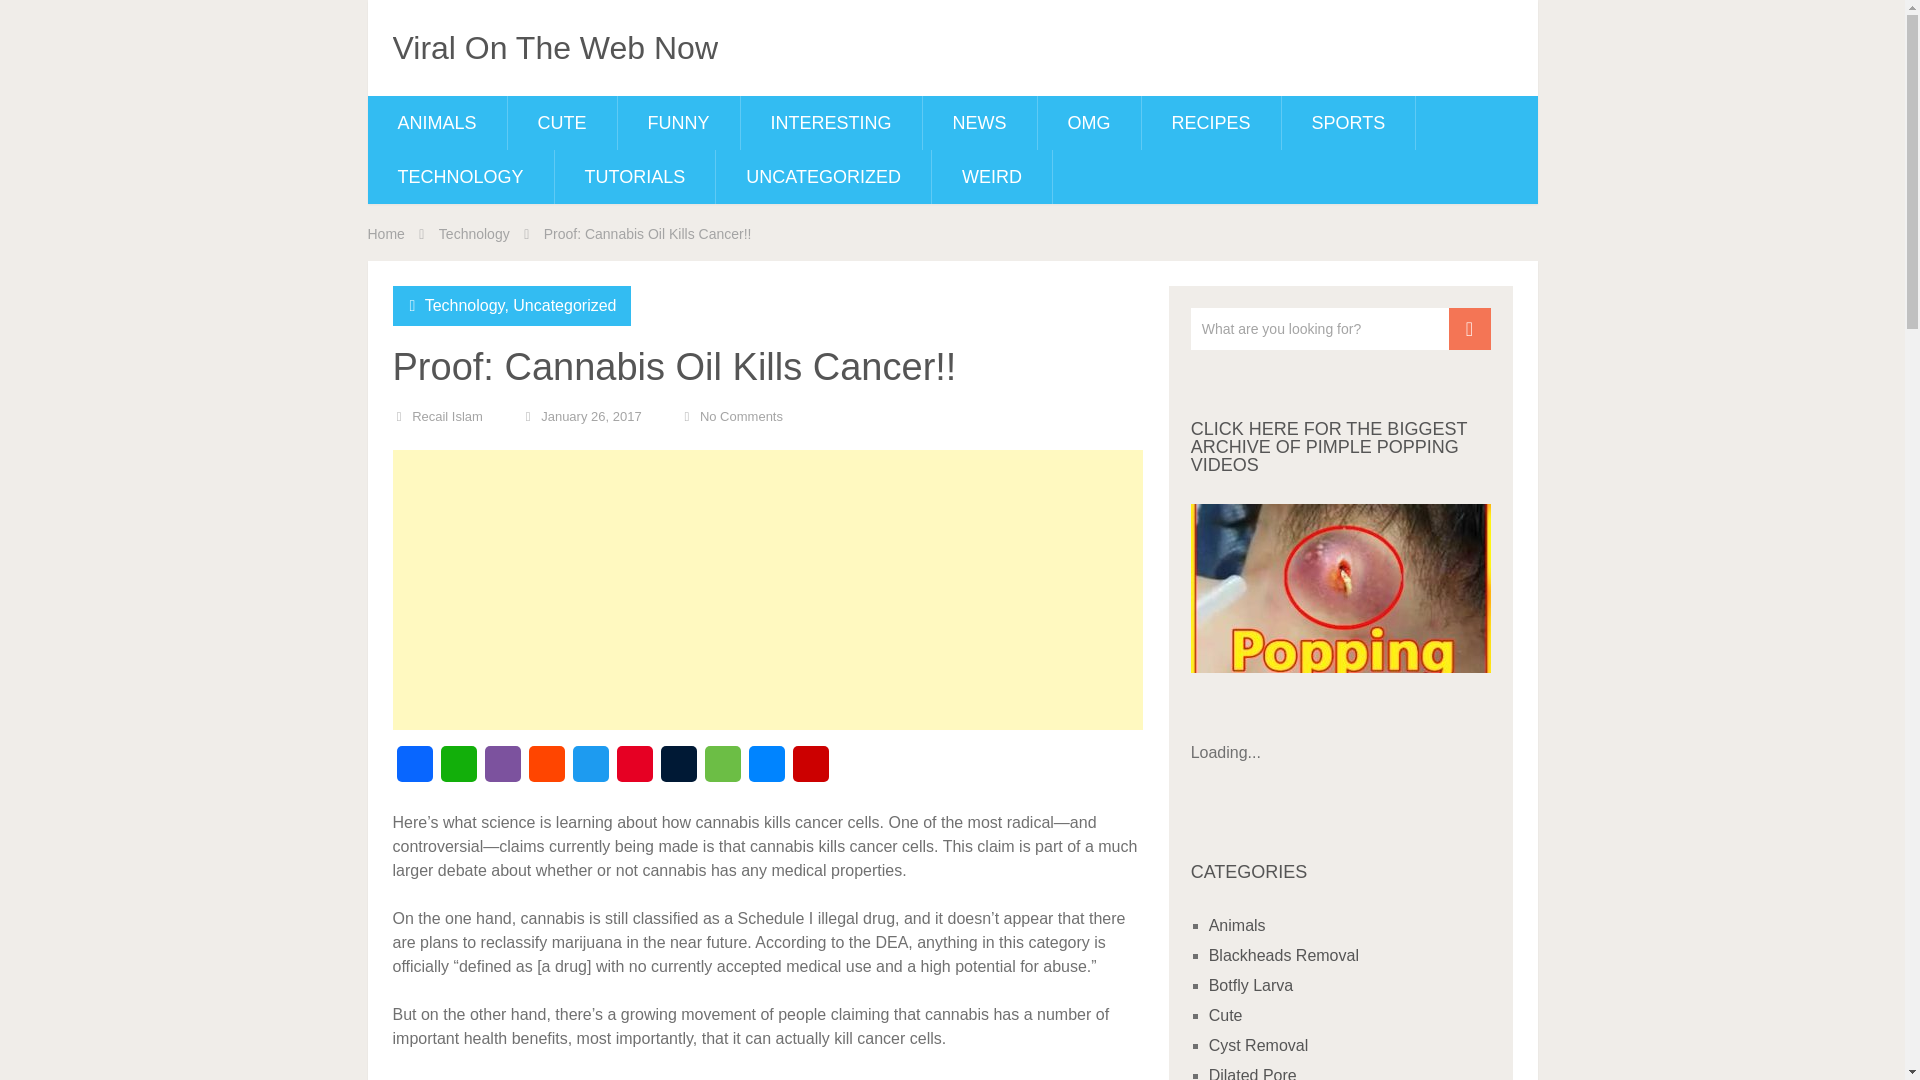 The height and width of the screenshot is (1080, 1920). What do you see at coordinates (634, 770) in the screenshot?
I see `Pinterest` at bounding box center [634, 770].